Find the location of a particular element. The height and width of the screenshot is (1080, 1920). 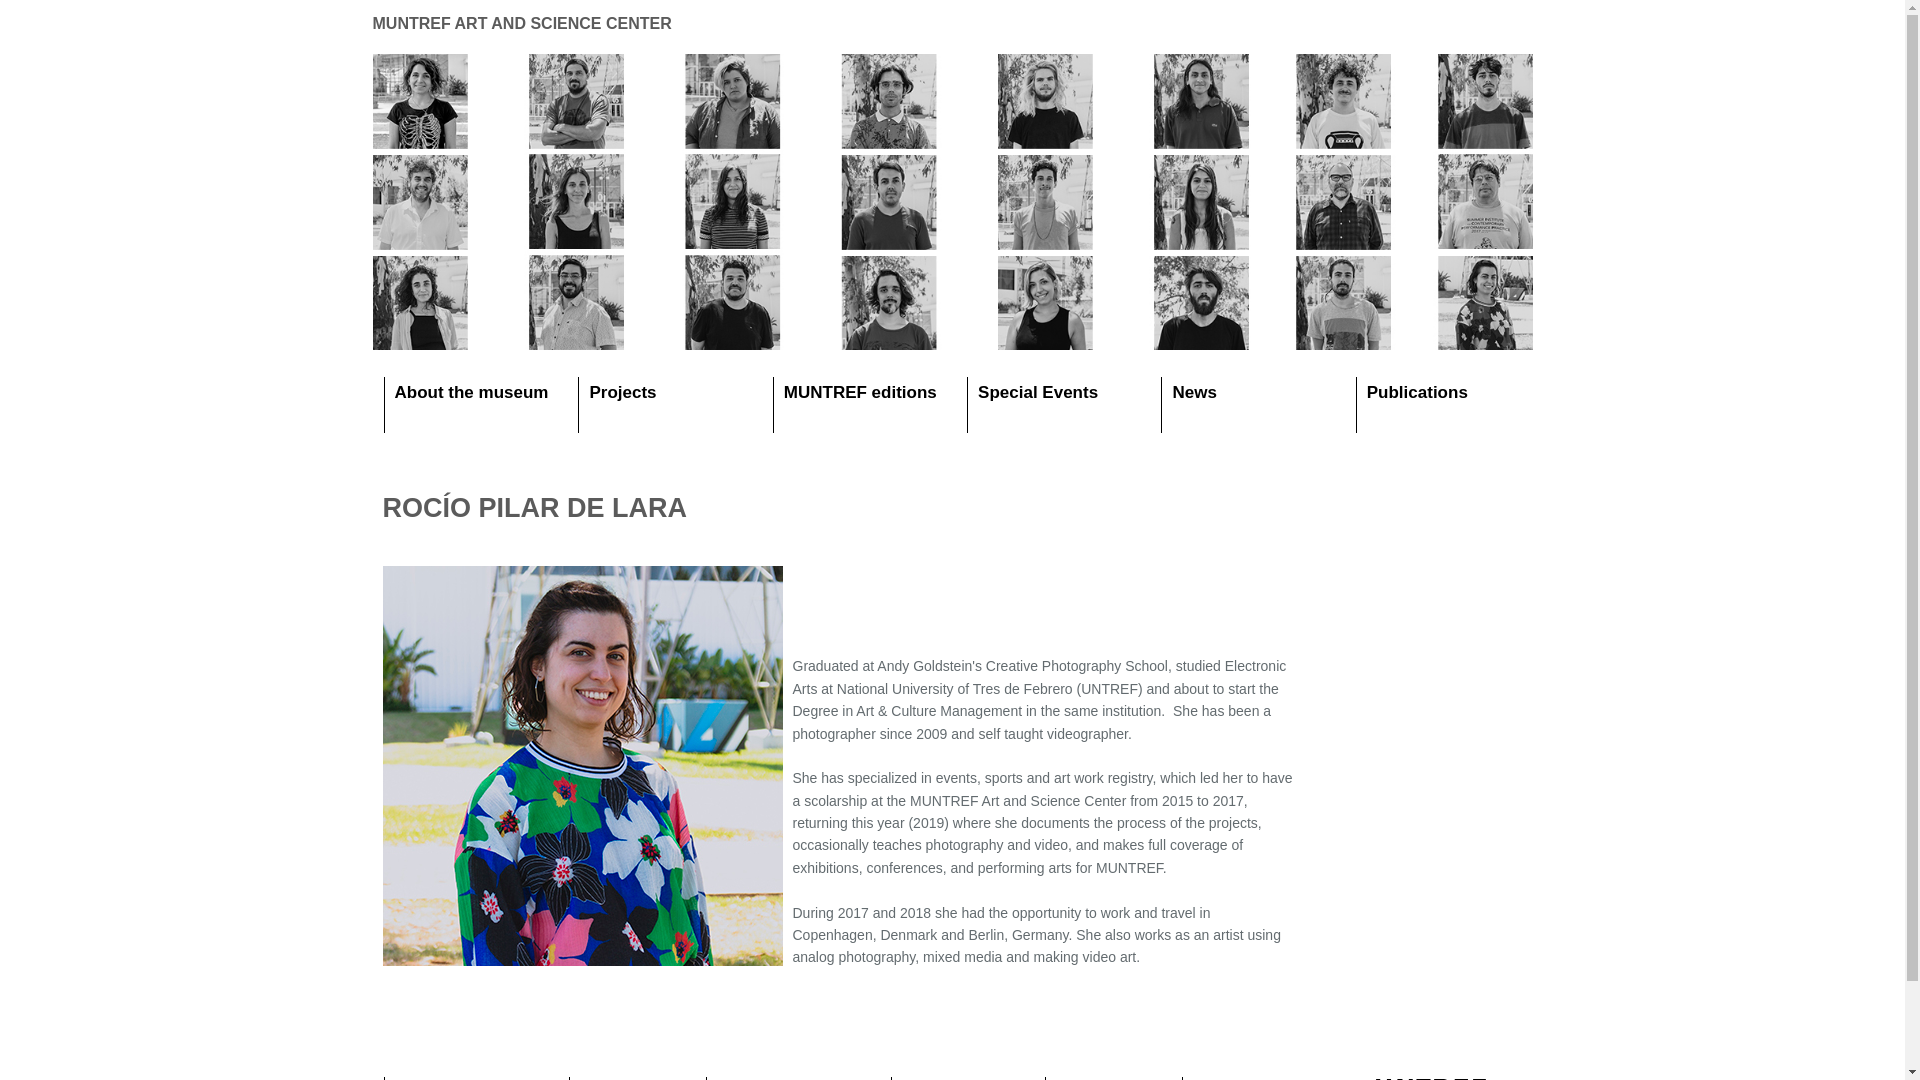

News is located at coordinates (1193, 392).